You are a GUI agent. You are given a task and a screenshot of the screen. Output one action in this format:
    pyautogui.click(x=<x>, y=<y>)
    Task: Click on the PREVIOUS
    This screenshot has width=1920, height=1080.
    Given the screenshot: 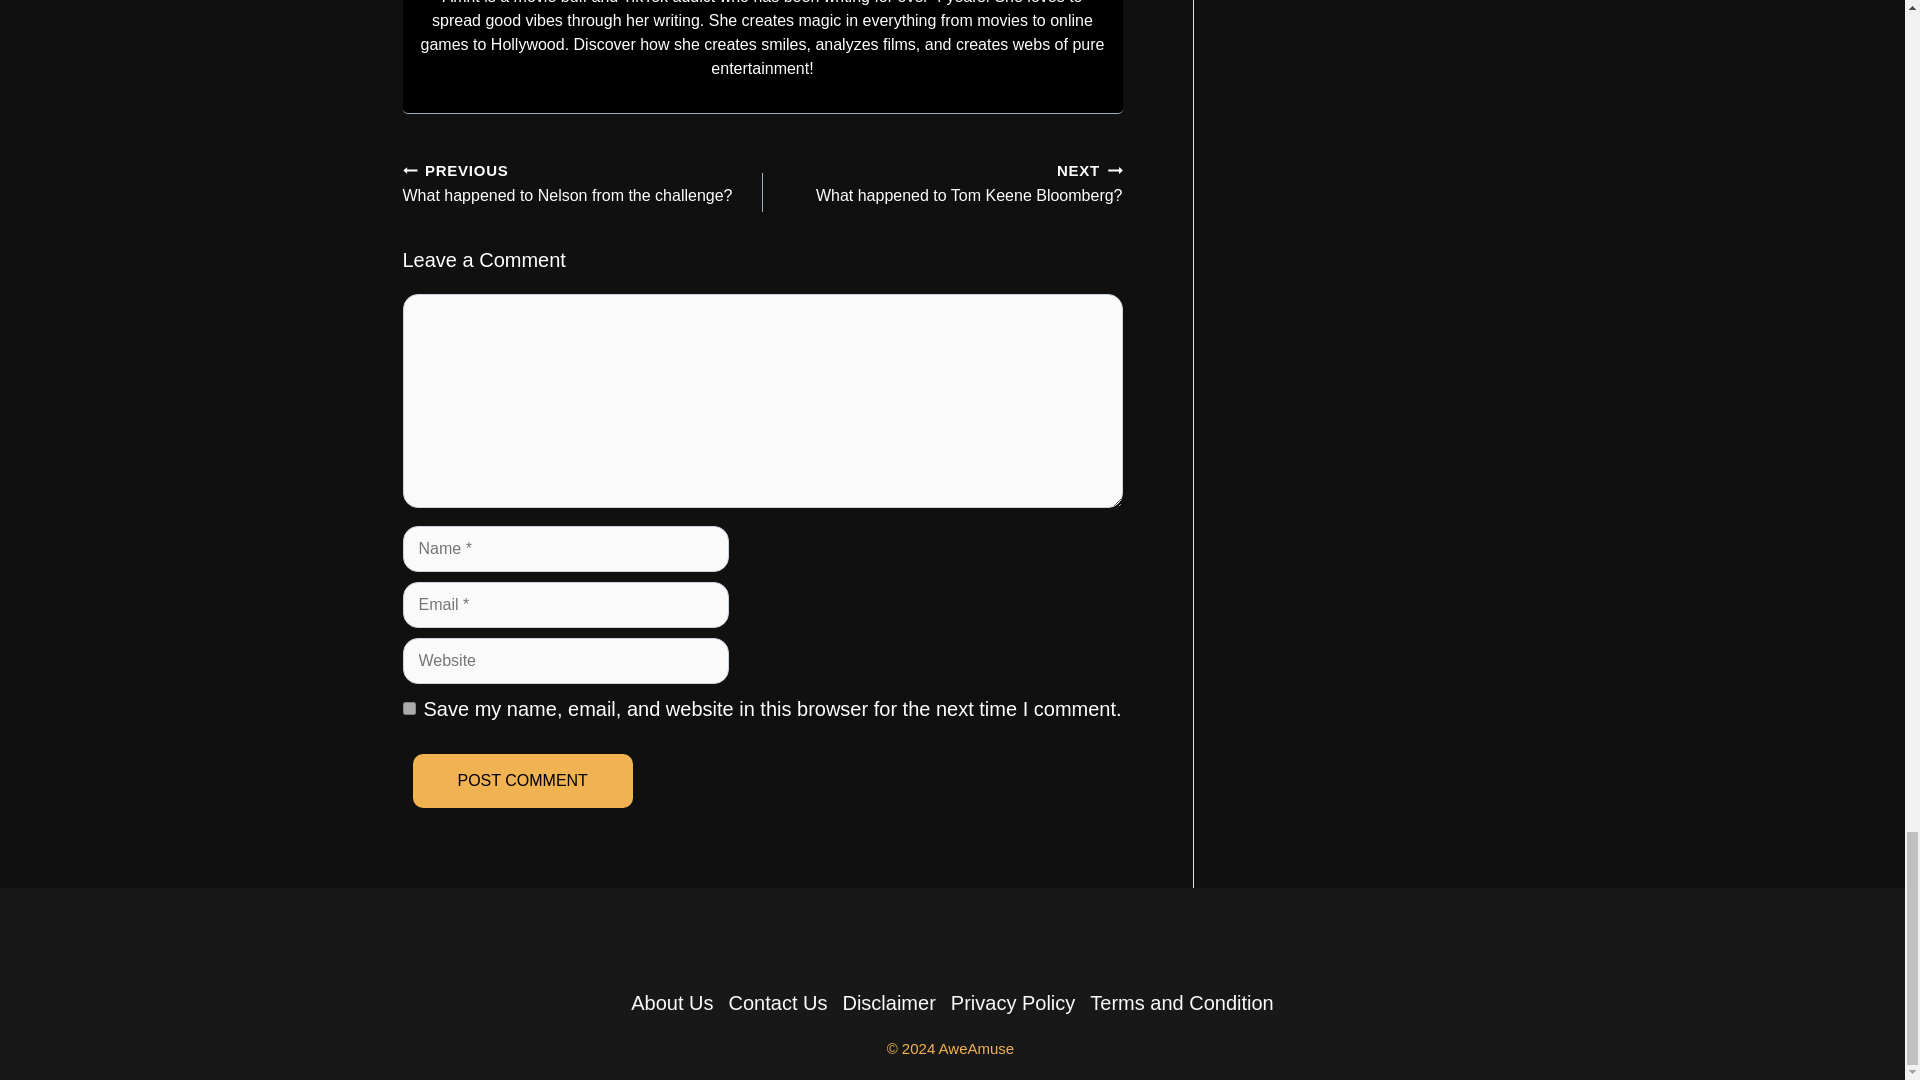 What is the action you would take?
    pyautogui.click(x=522, y=780)
    